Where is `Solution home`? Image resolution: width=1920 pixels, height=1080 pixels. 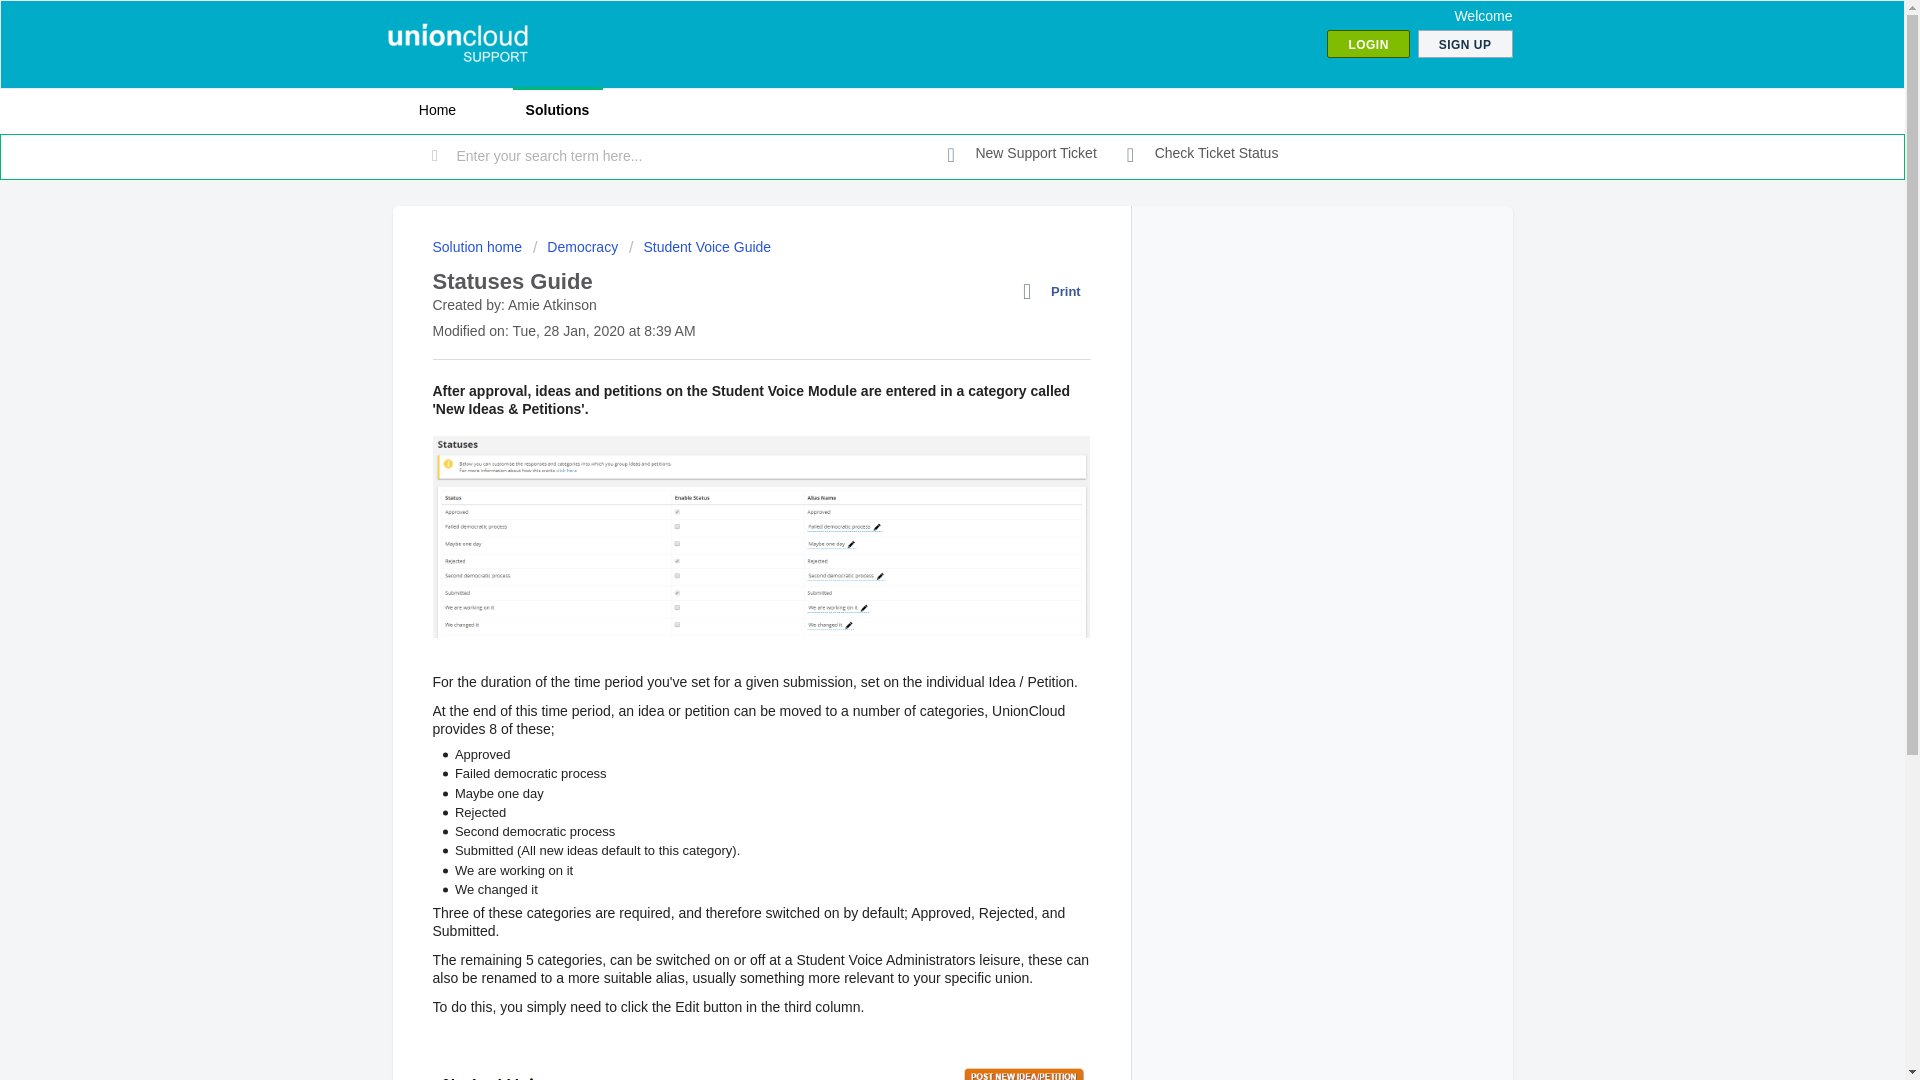
Solution home is located at coordinates (478, 246).